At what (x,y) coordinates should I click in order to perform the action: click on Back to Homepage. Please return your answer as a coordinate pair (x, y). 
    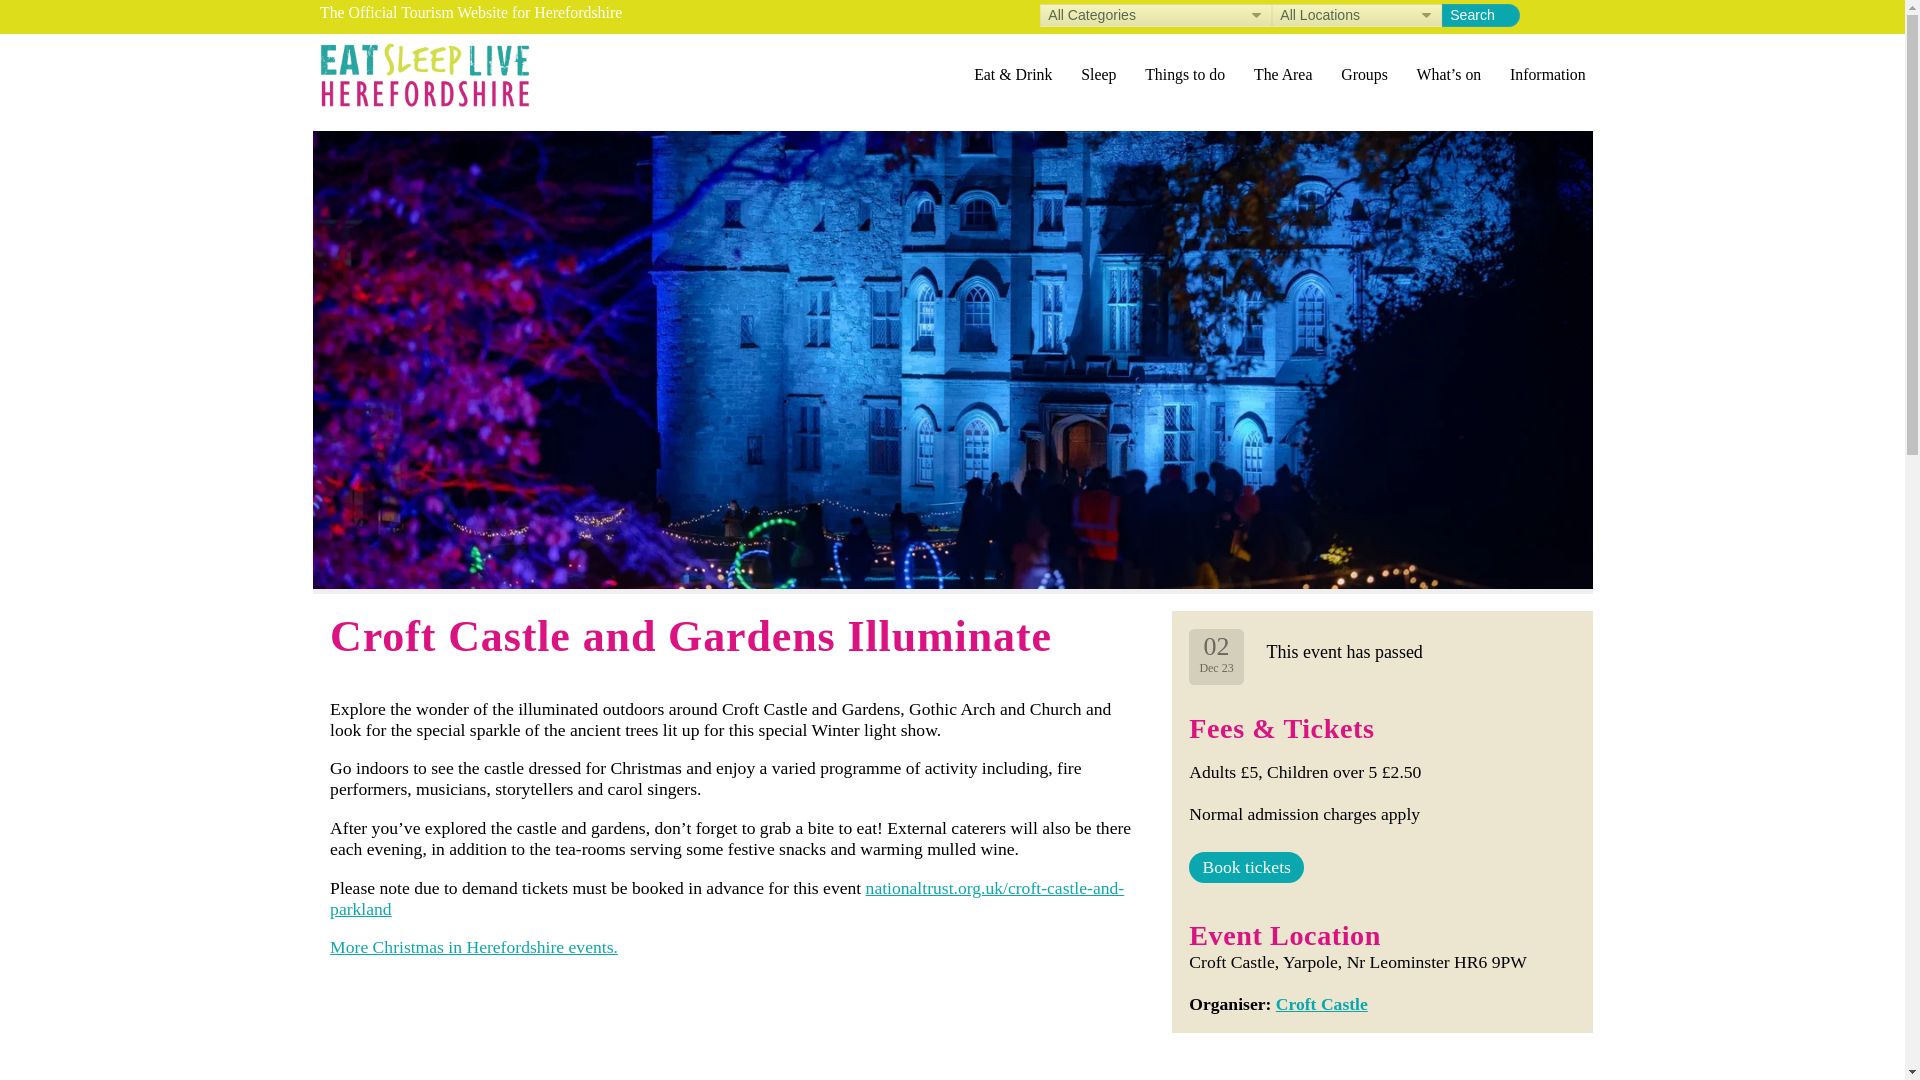
    Looking at the image, I should click on (424, 74).